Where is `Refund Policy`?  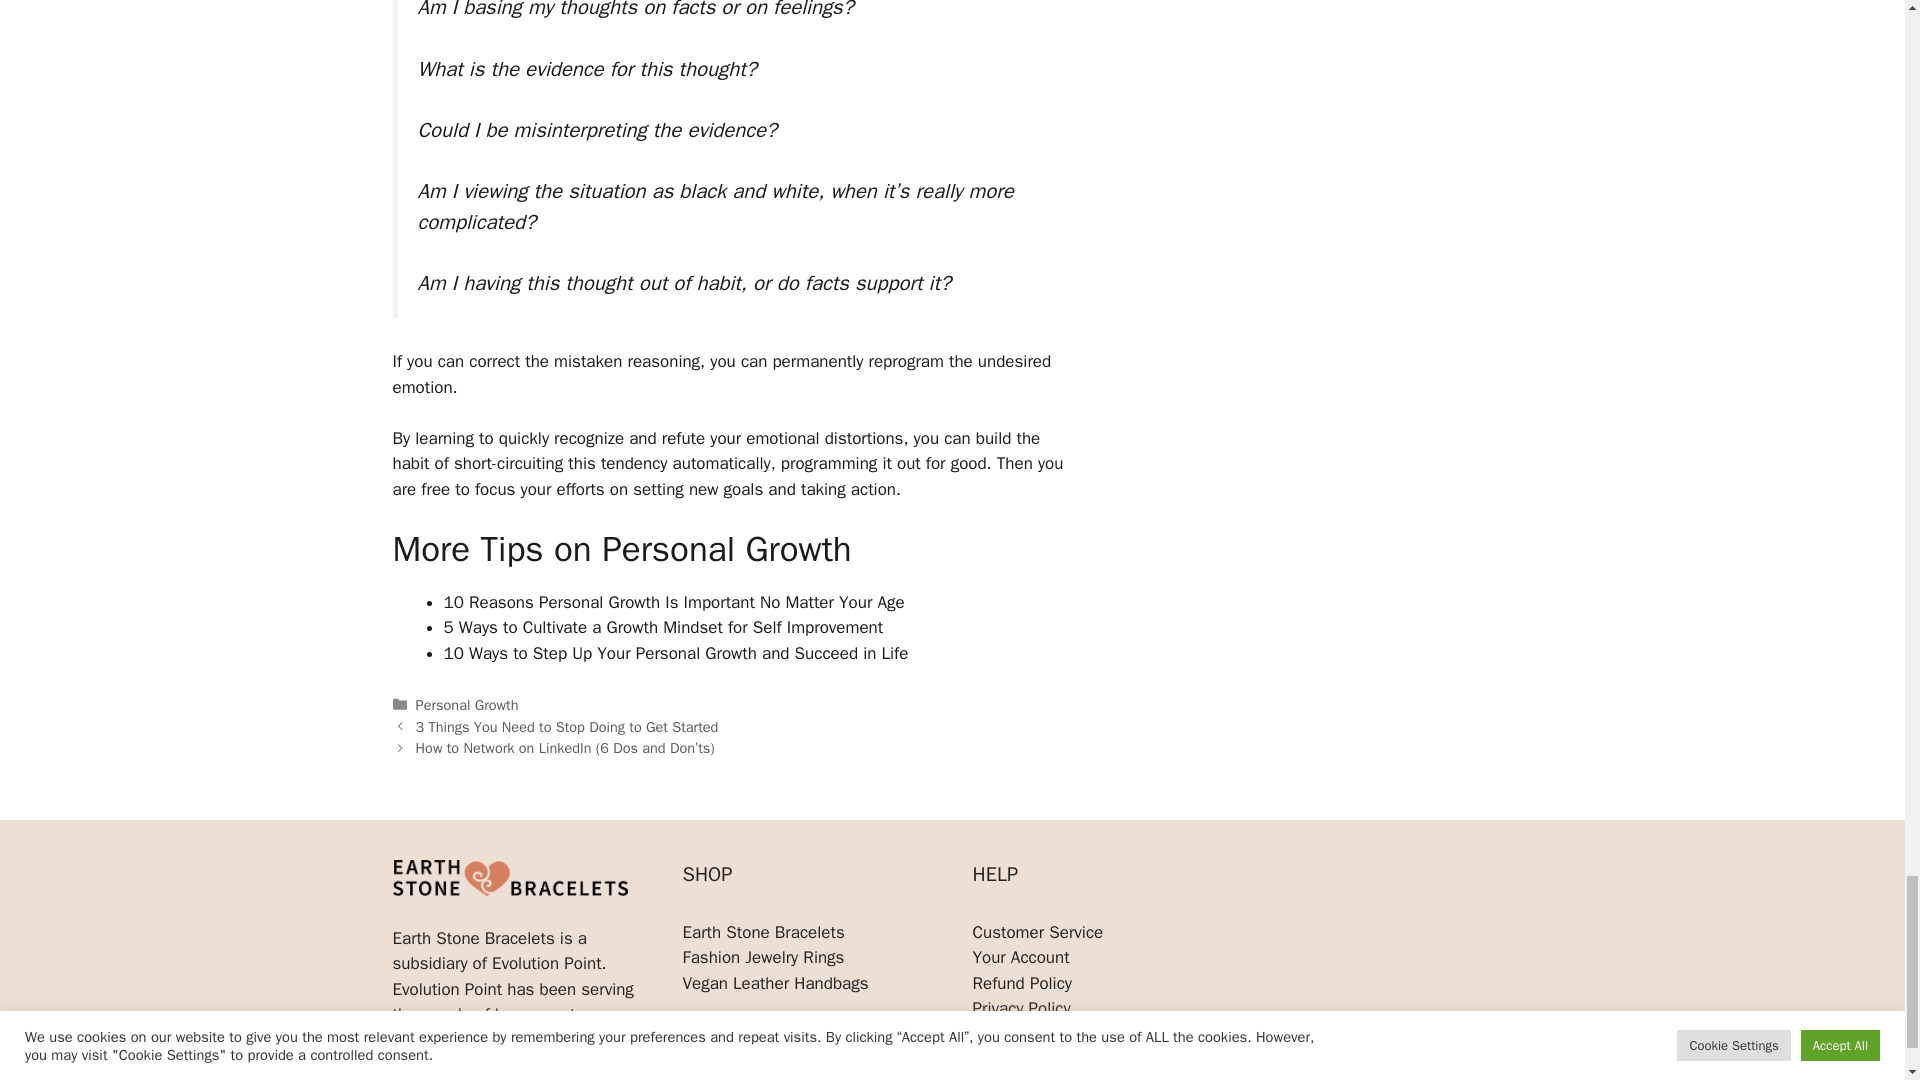
Refund Policy is located at coordinates (1021, 983).